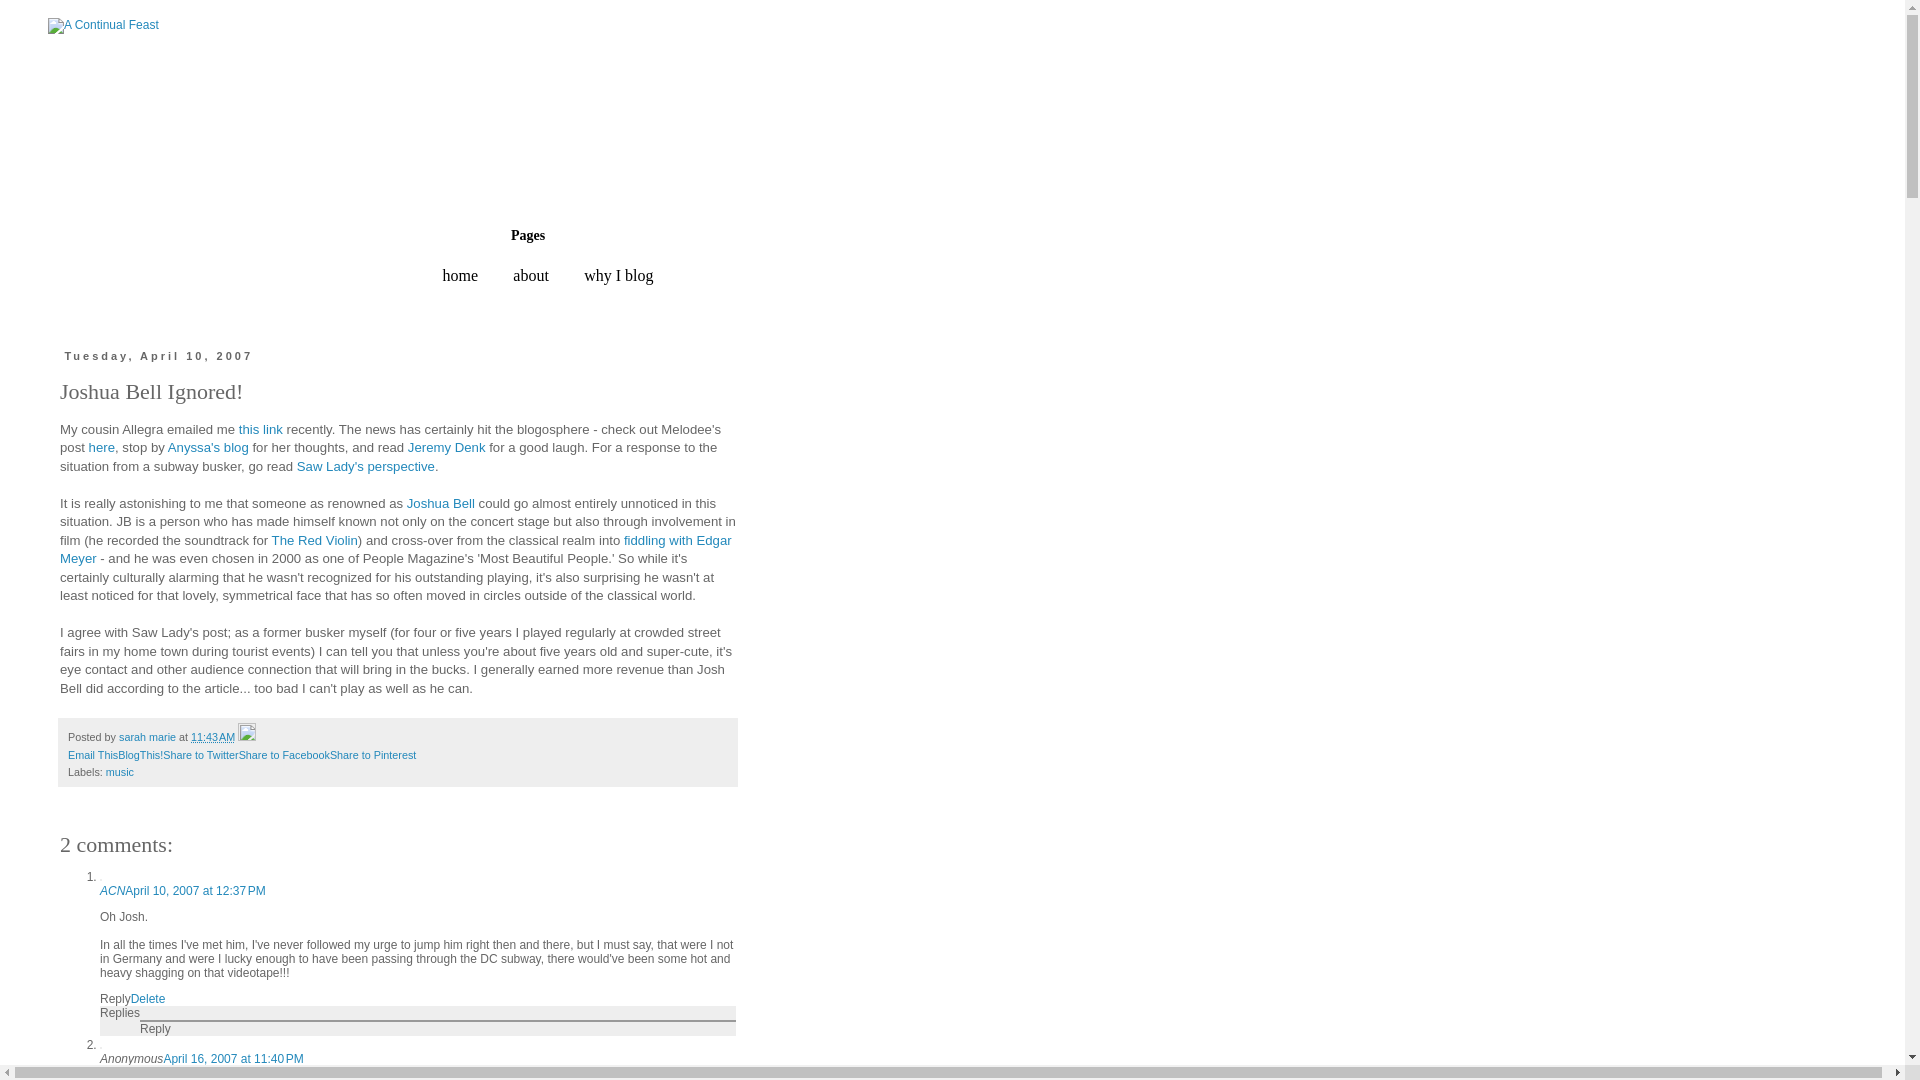 The width and height of the screenshot is (1920, 1080). Describe the element at coordinates (260, 430) in the screenshot. I see `this link` at that location.